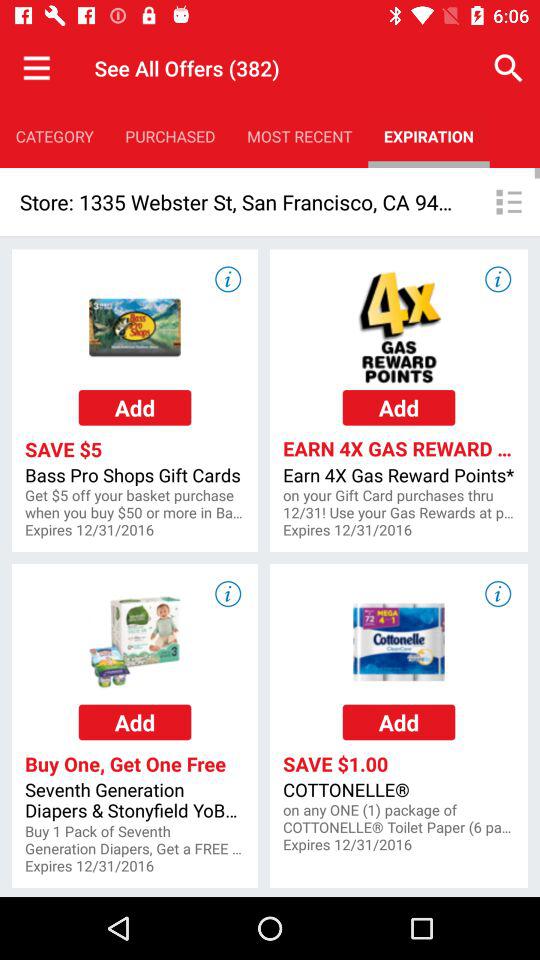 This screenshot has height=960, width=540. Describe the element at coordinates (134, 504) in the screenshot. I see `choose the get 5 off` at that location.